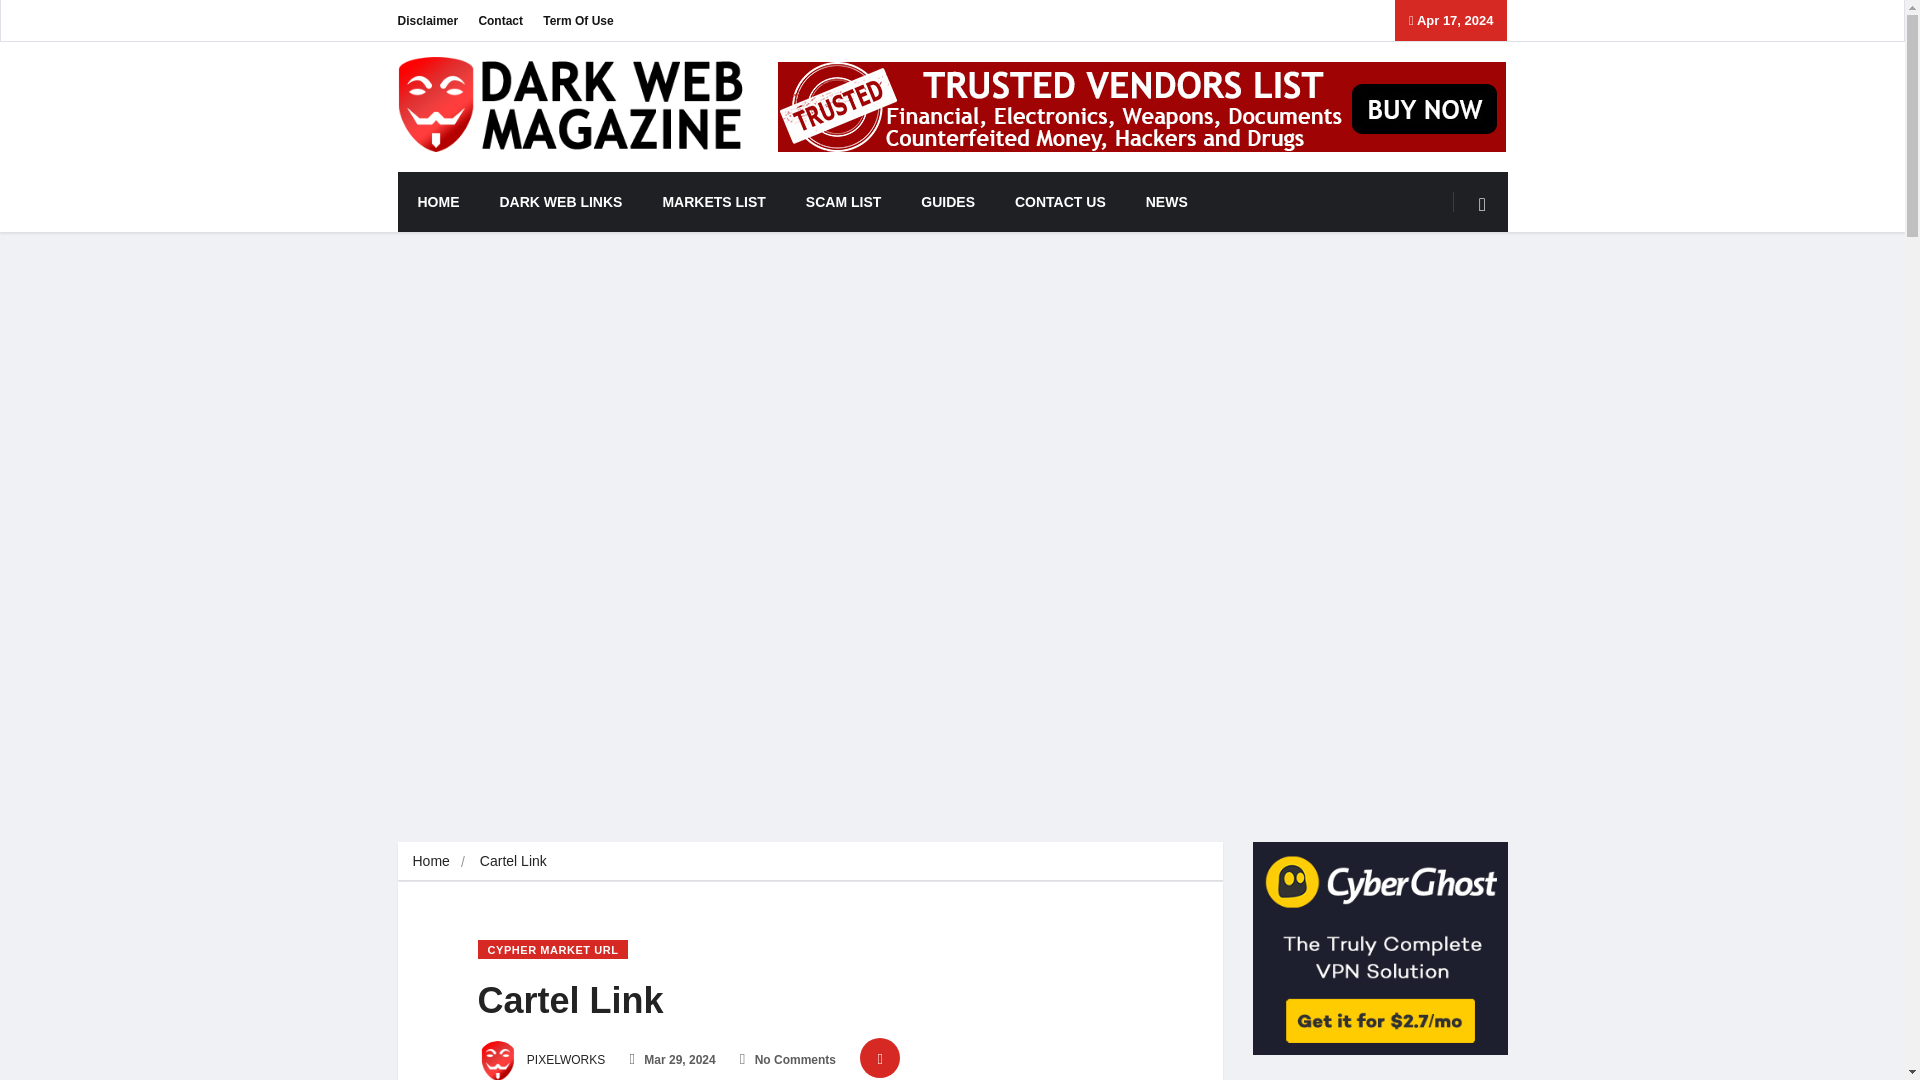 This screenshot has height=1080, width=1920. I want to click on Home, so click(430, 861).